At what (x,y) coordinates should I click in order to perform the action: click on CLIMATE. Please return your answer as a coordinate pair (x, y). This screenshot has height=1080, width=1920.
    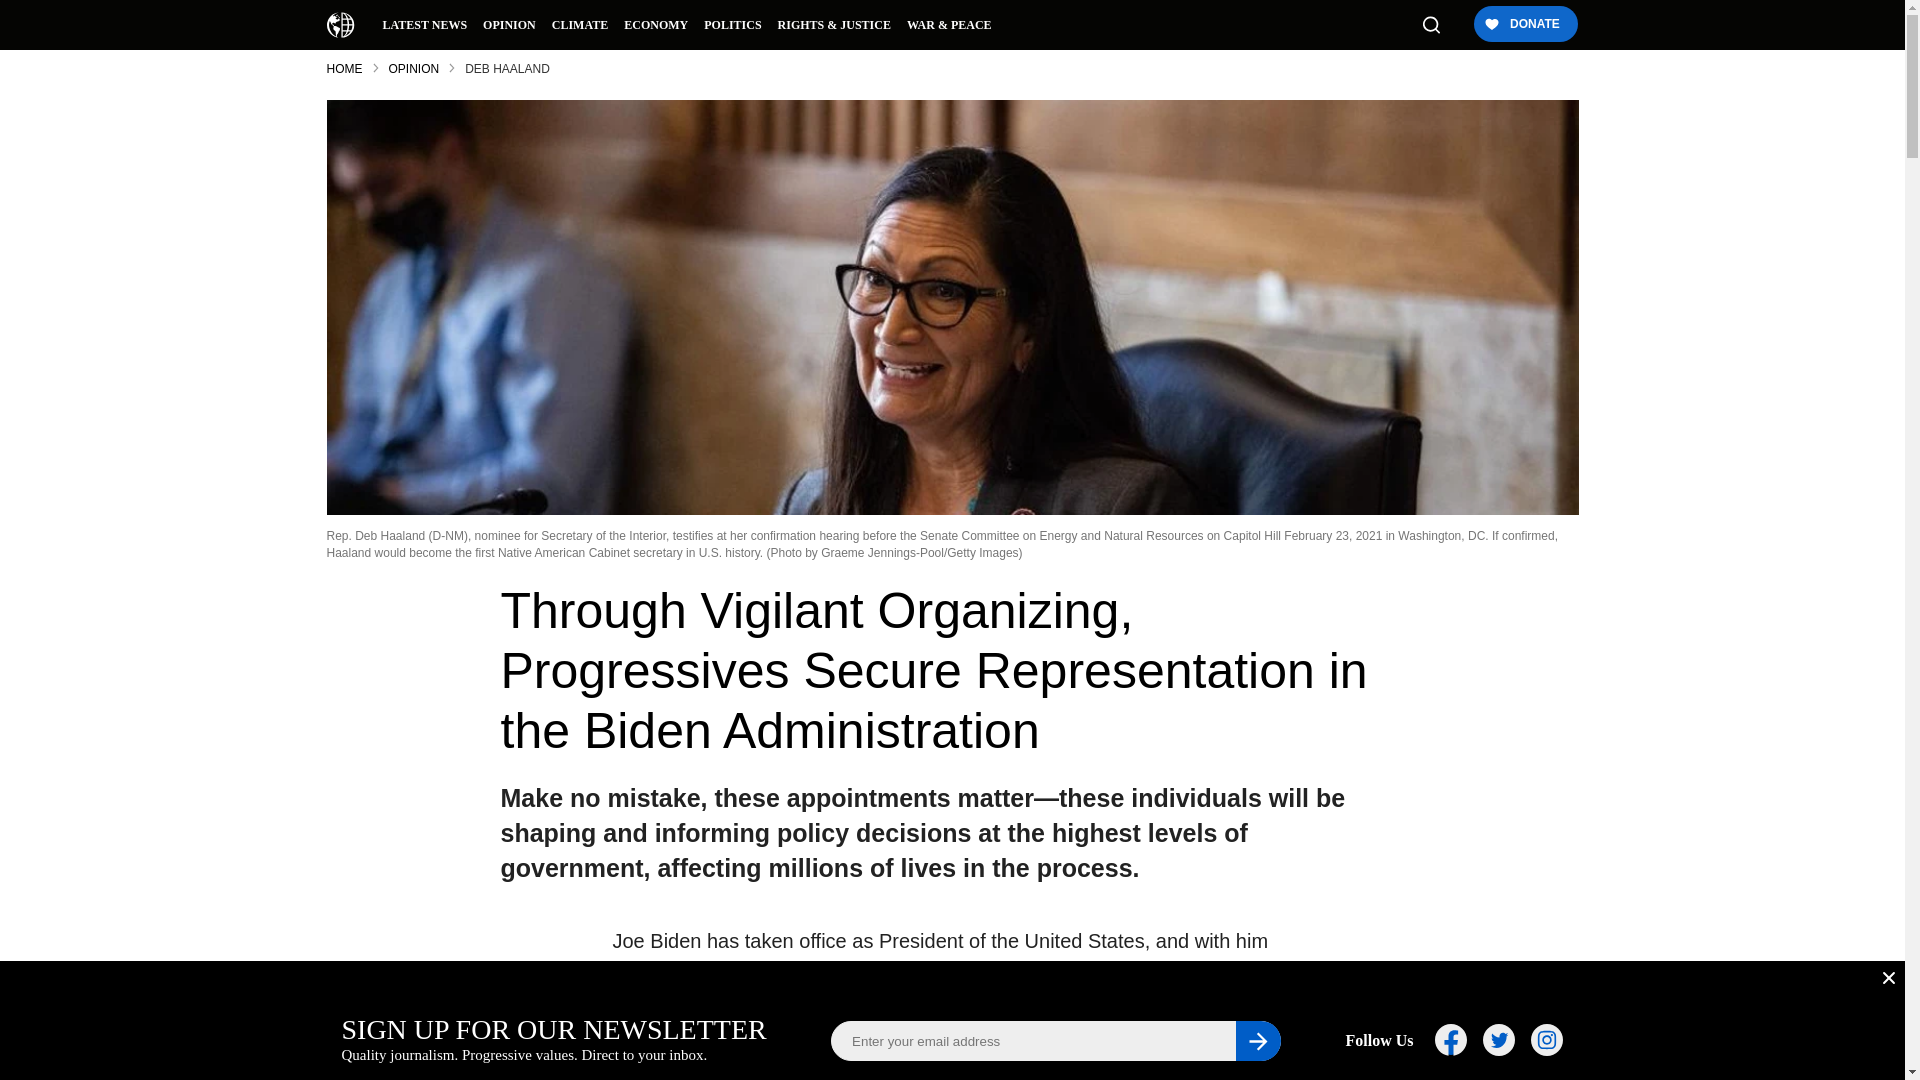
    Looking at the image, I should click on (580, 24).